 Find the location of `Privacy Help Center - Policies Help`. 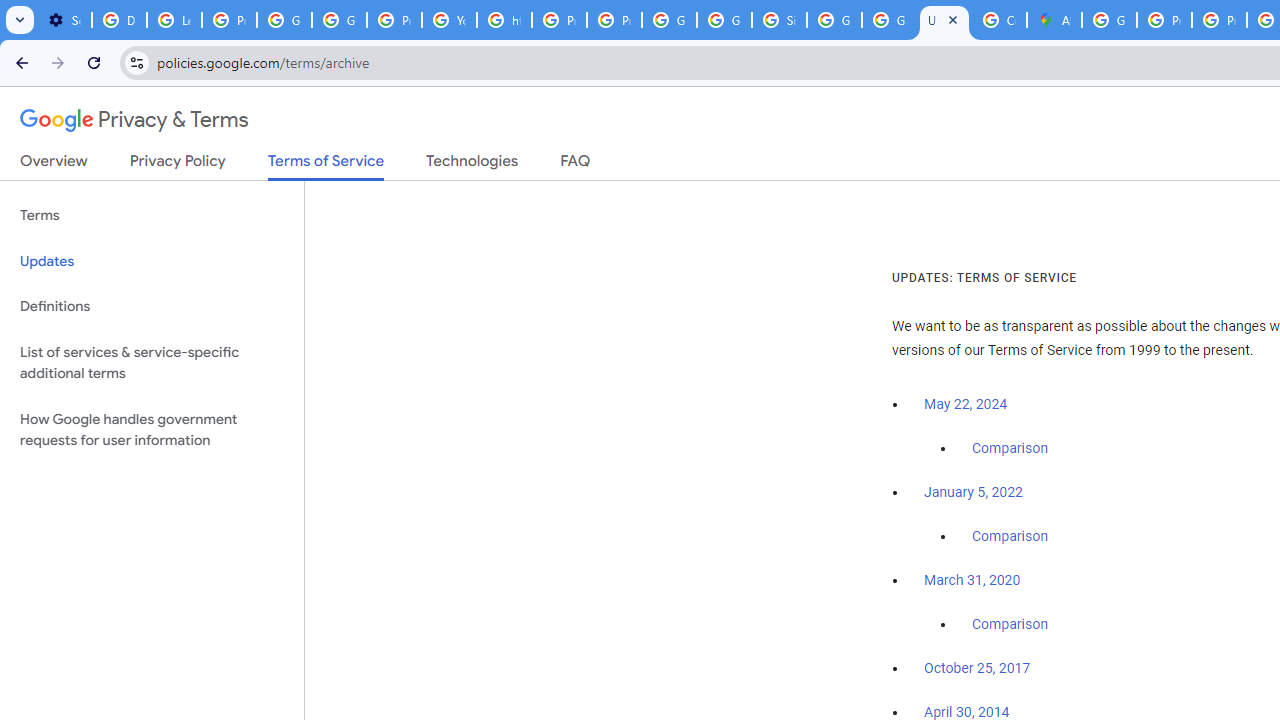

Privacy Help Center - Policies Help is located at coordinates (1164, 20).